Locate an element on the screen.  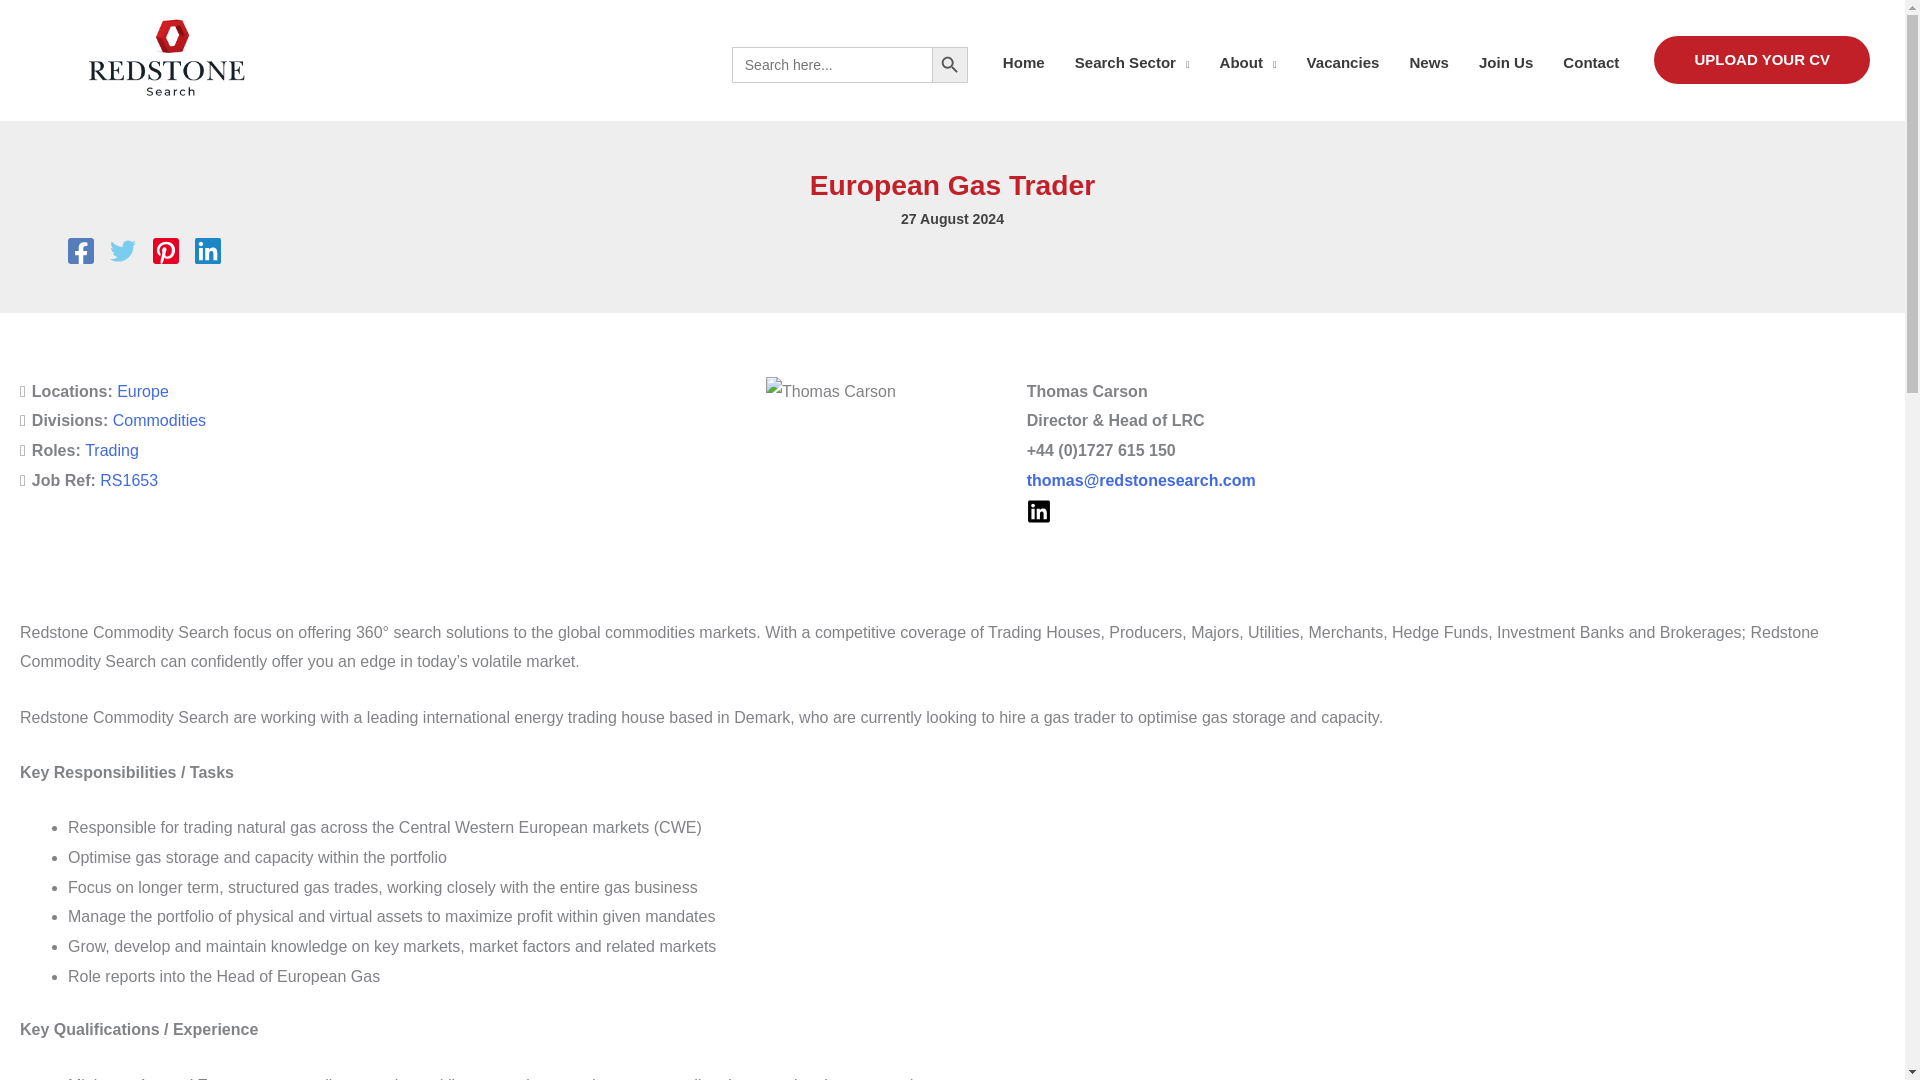
About is located at coordinates (1246, 62).